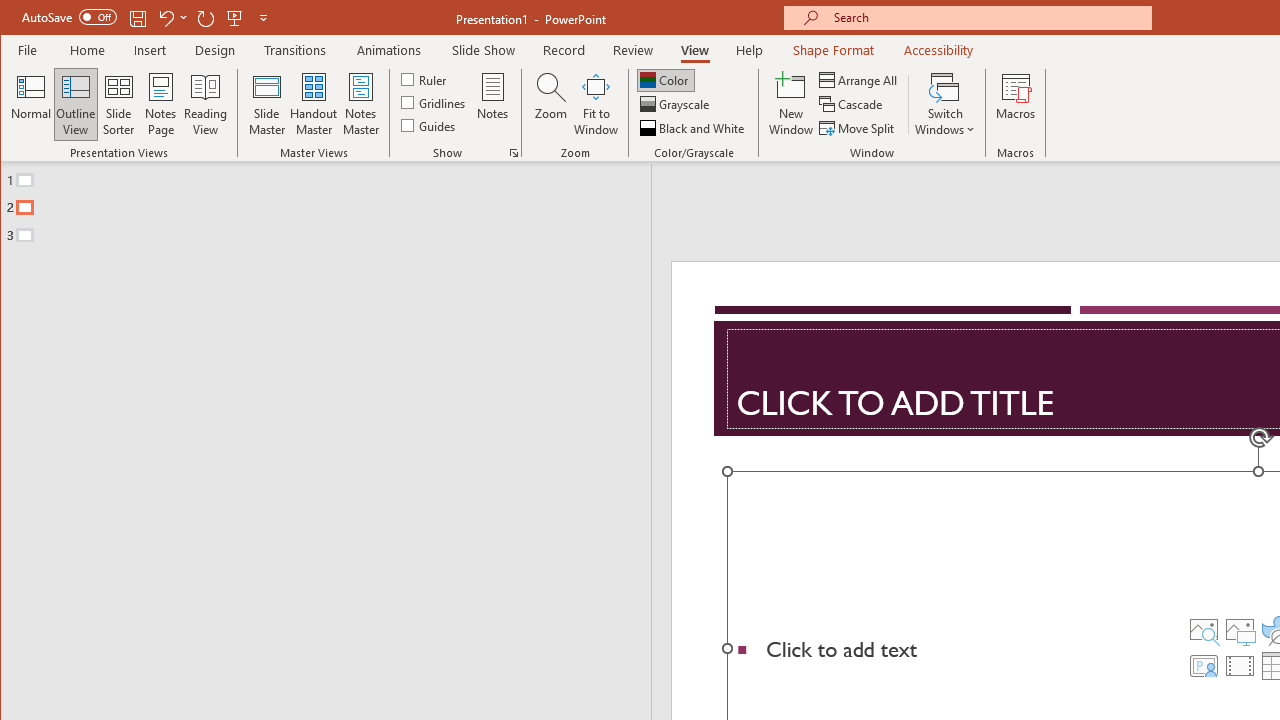 This screenshot has width=1280, height=720. I want to click on Ruler, so click(426, 78).